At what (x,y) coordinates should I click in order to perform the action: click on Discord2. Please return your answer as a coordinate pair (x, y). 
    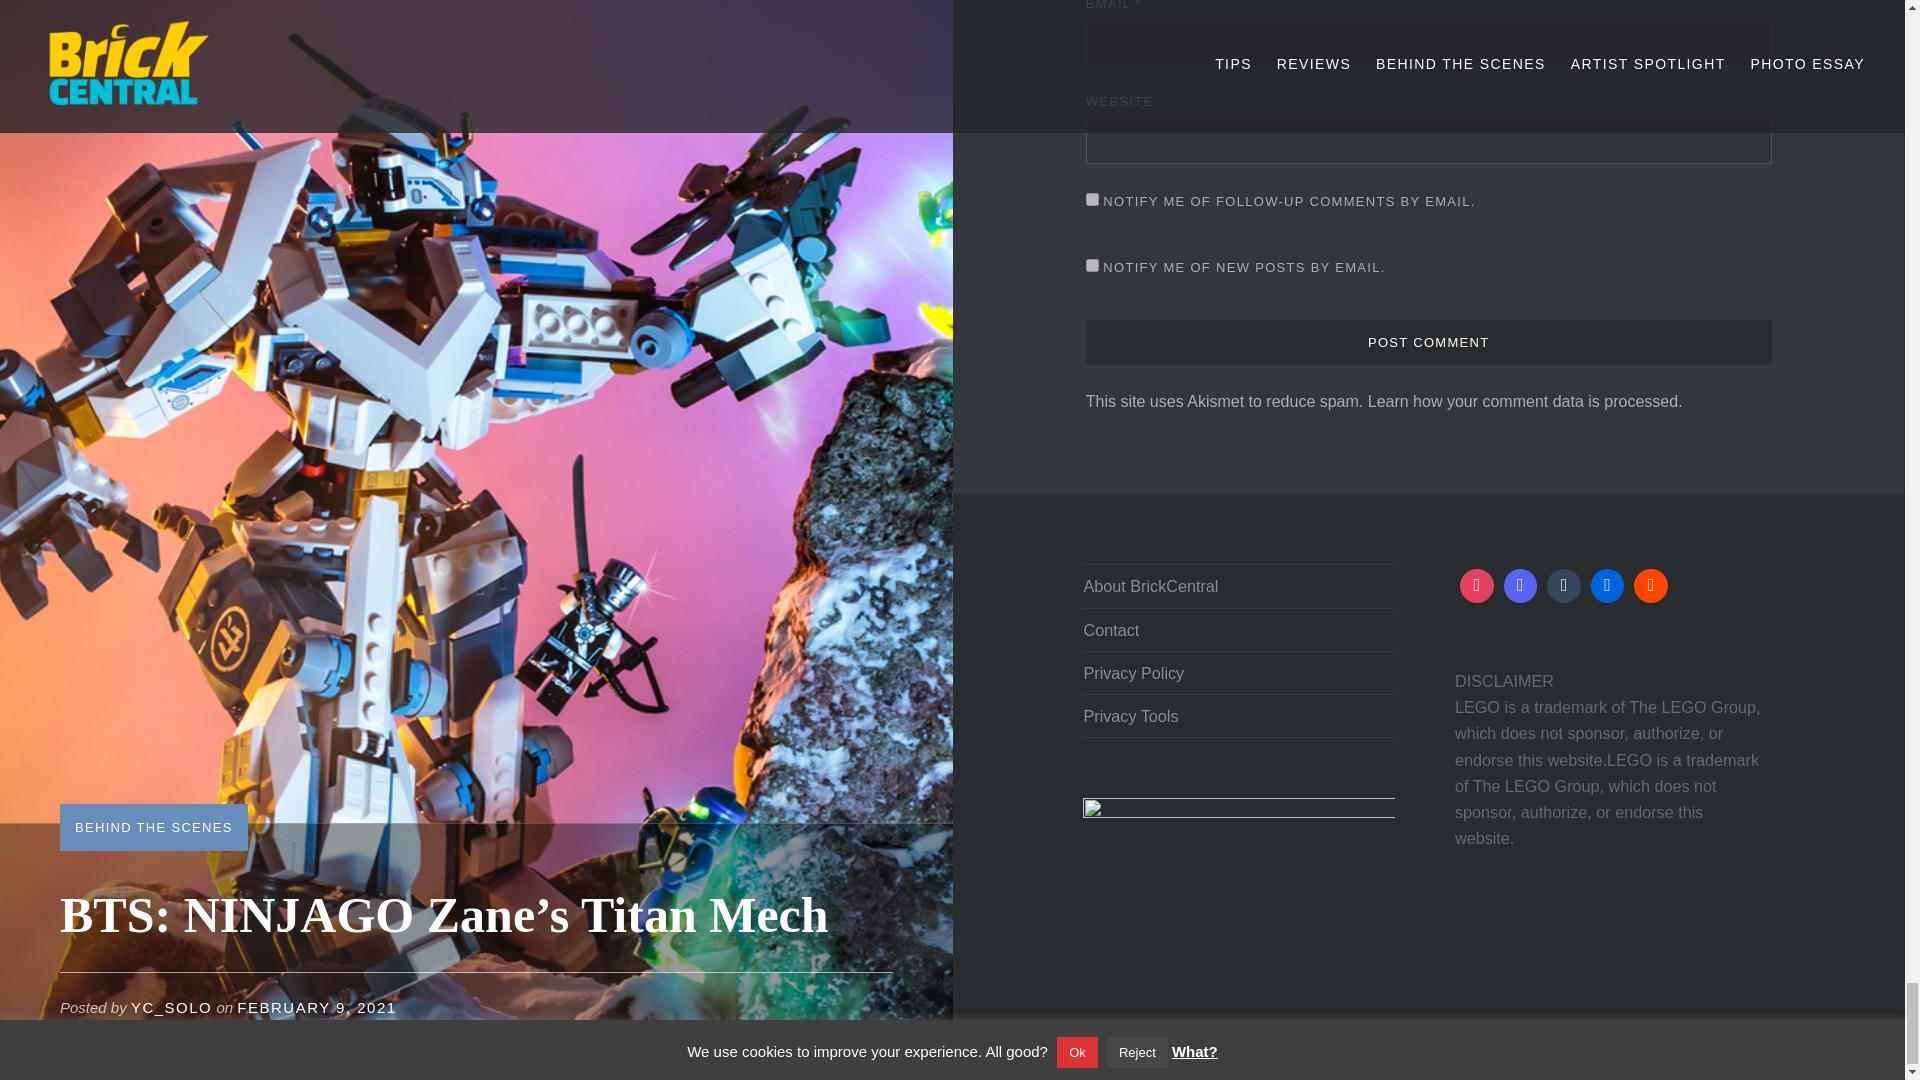
    Looking at the image, I should click on (1521, 586).